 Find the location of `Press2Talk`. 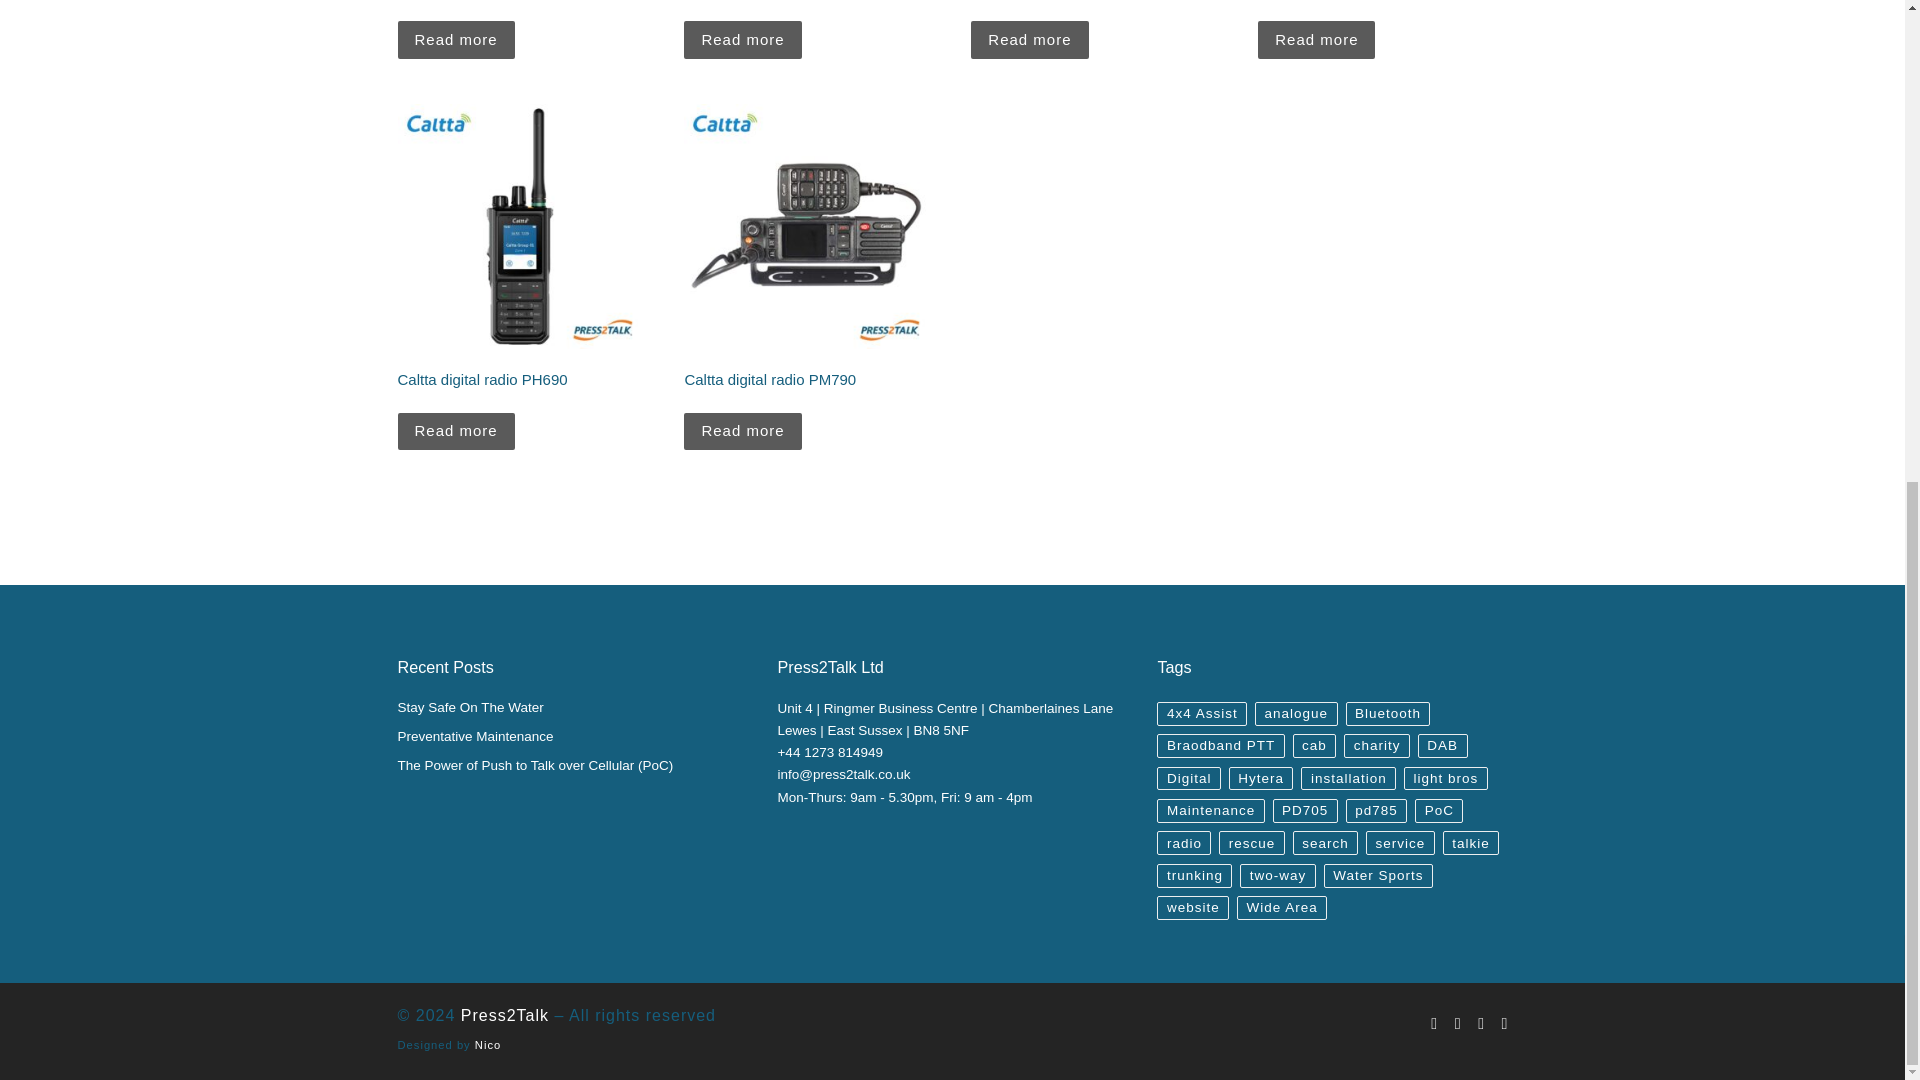

Press2Talk is located at coordinates (504, 1014).